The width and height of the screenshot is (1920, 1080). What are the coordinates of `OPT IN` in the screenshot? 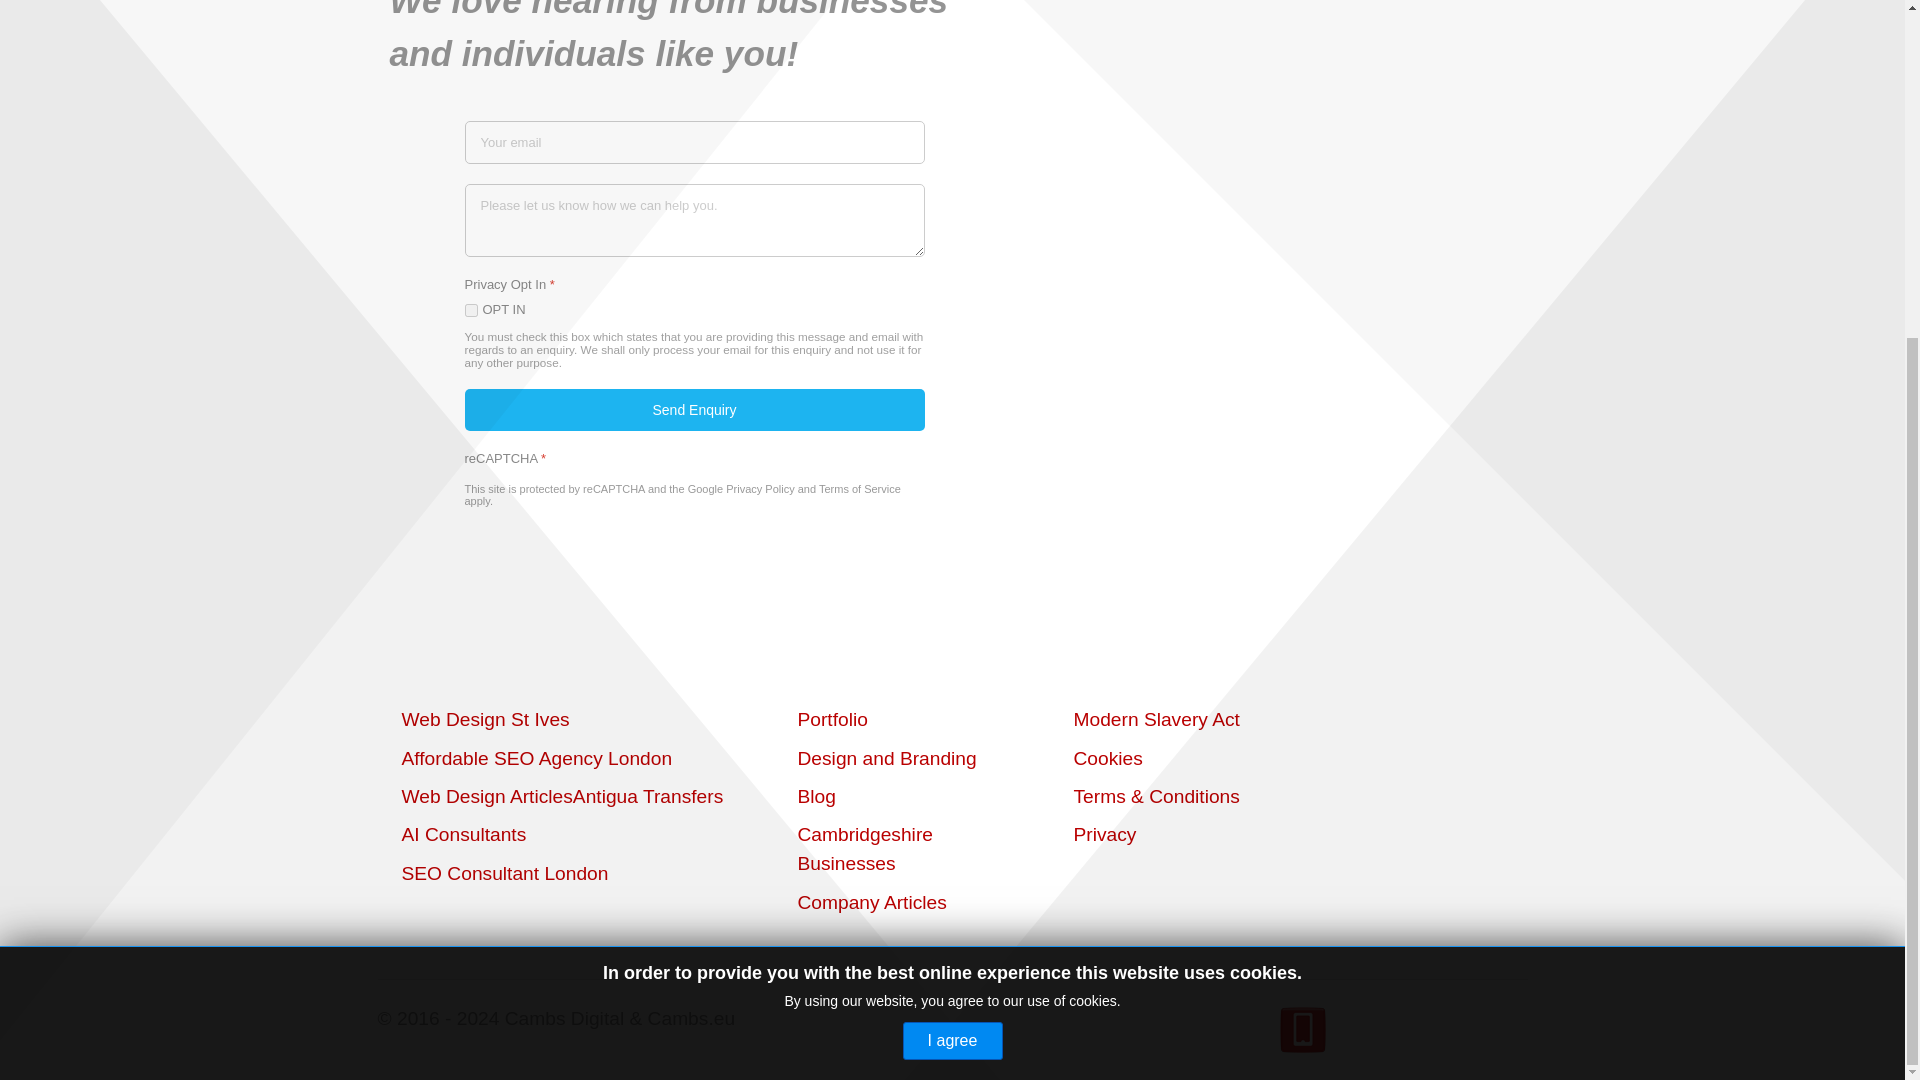 It's located at (470, 310).